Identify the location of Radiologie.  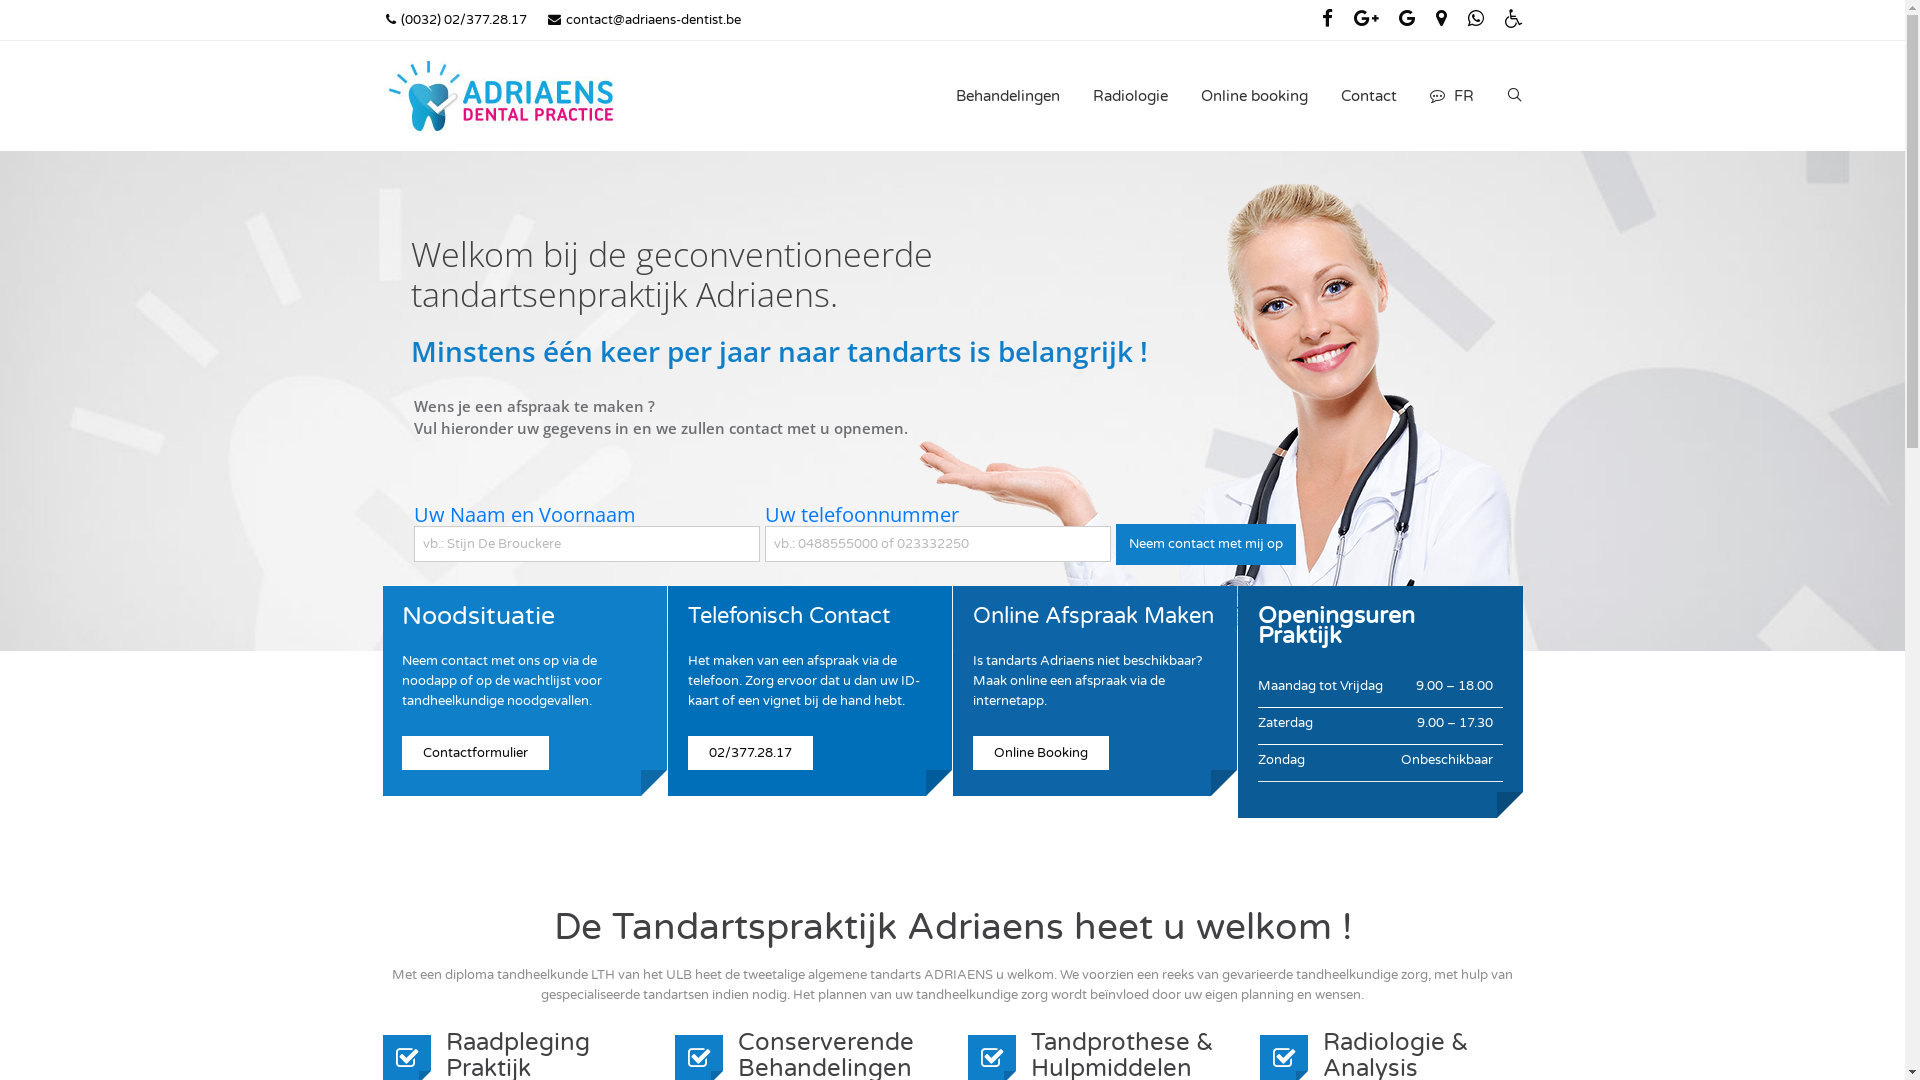
(1130, 96).